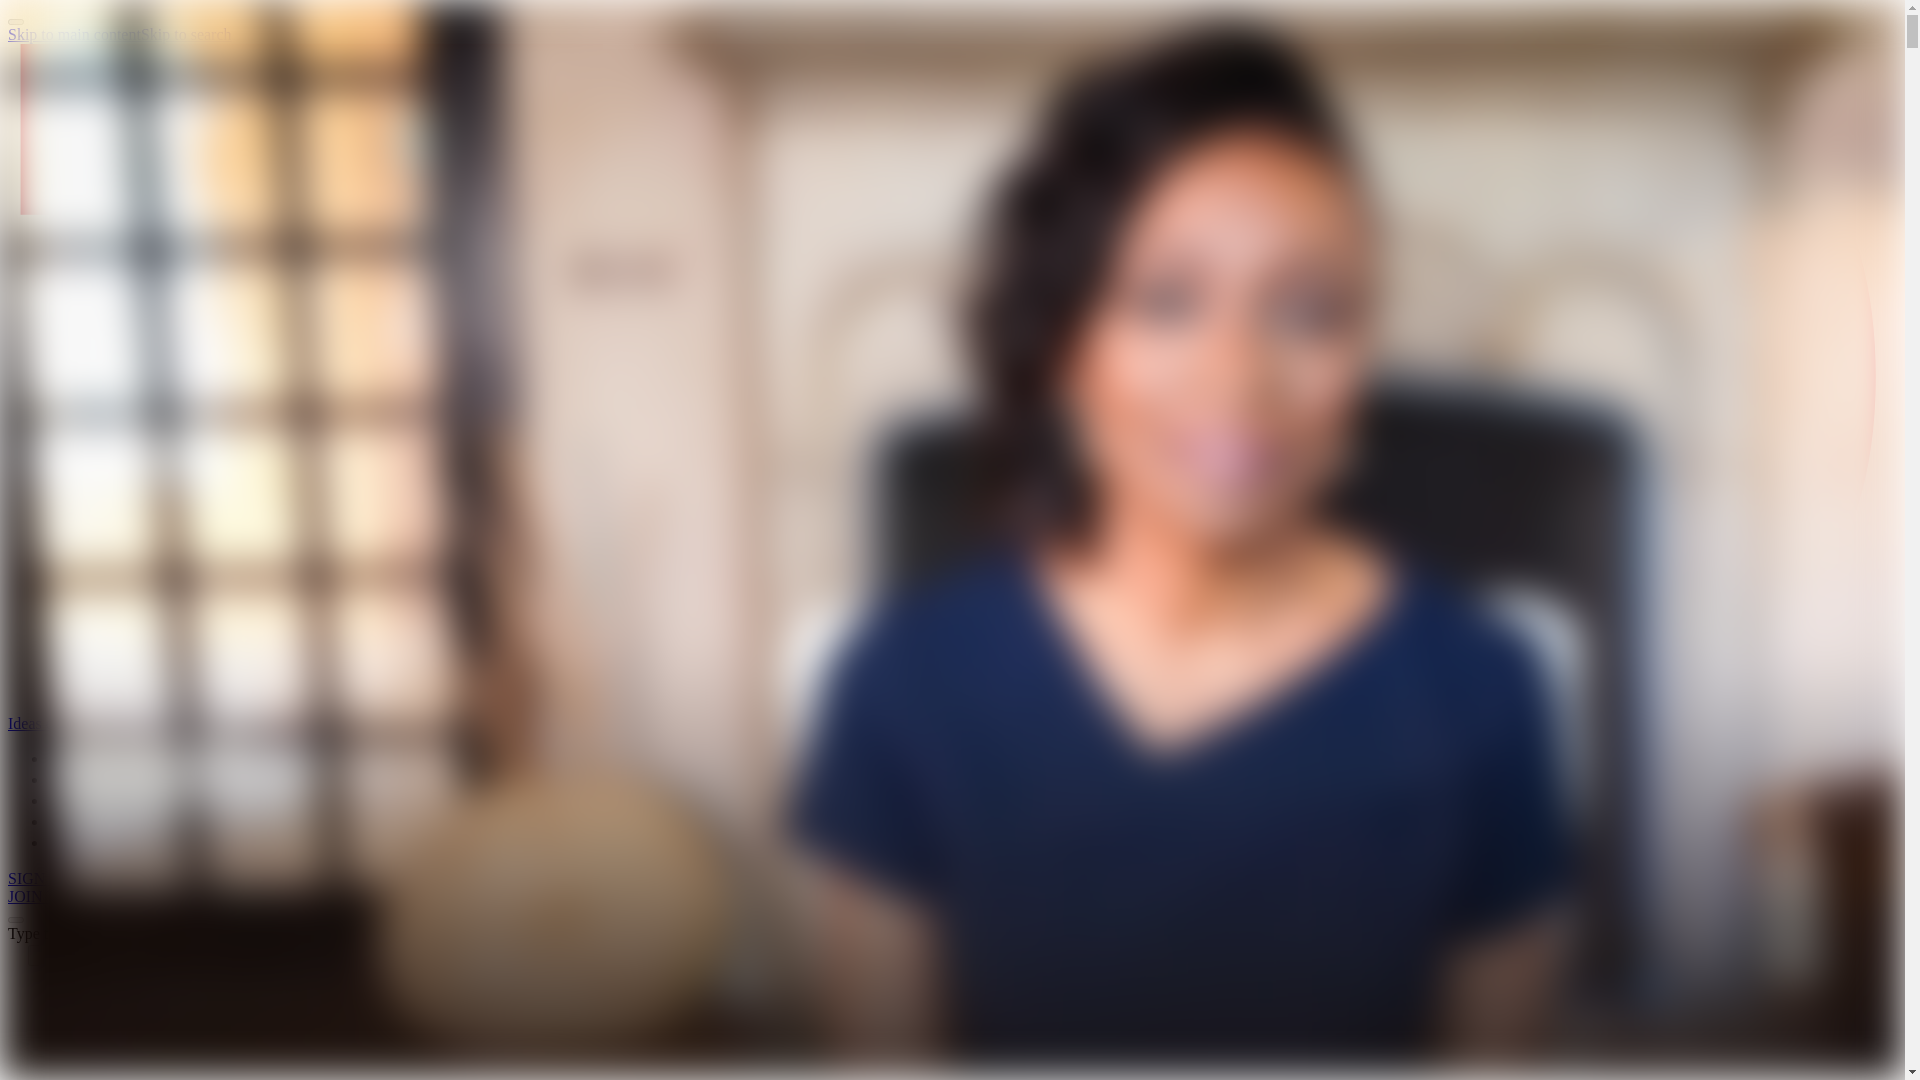  I want to click on ABOUT, so click(78, 843).